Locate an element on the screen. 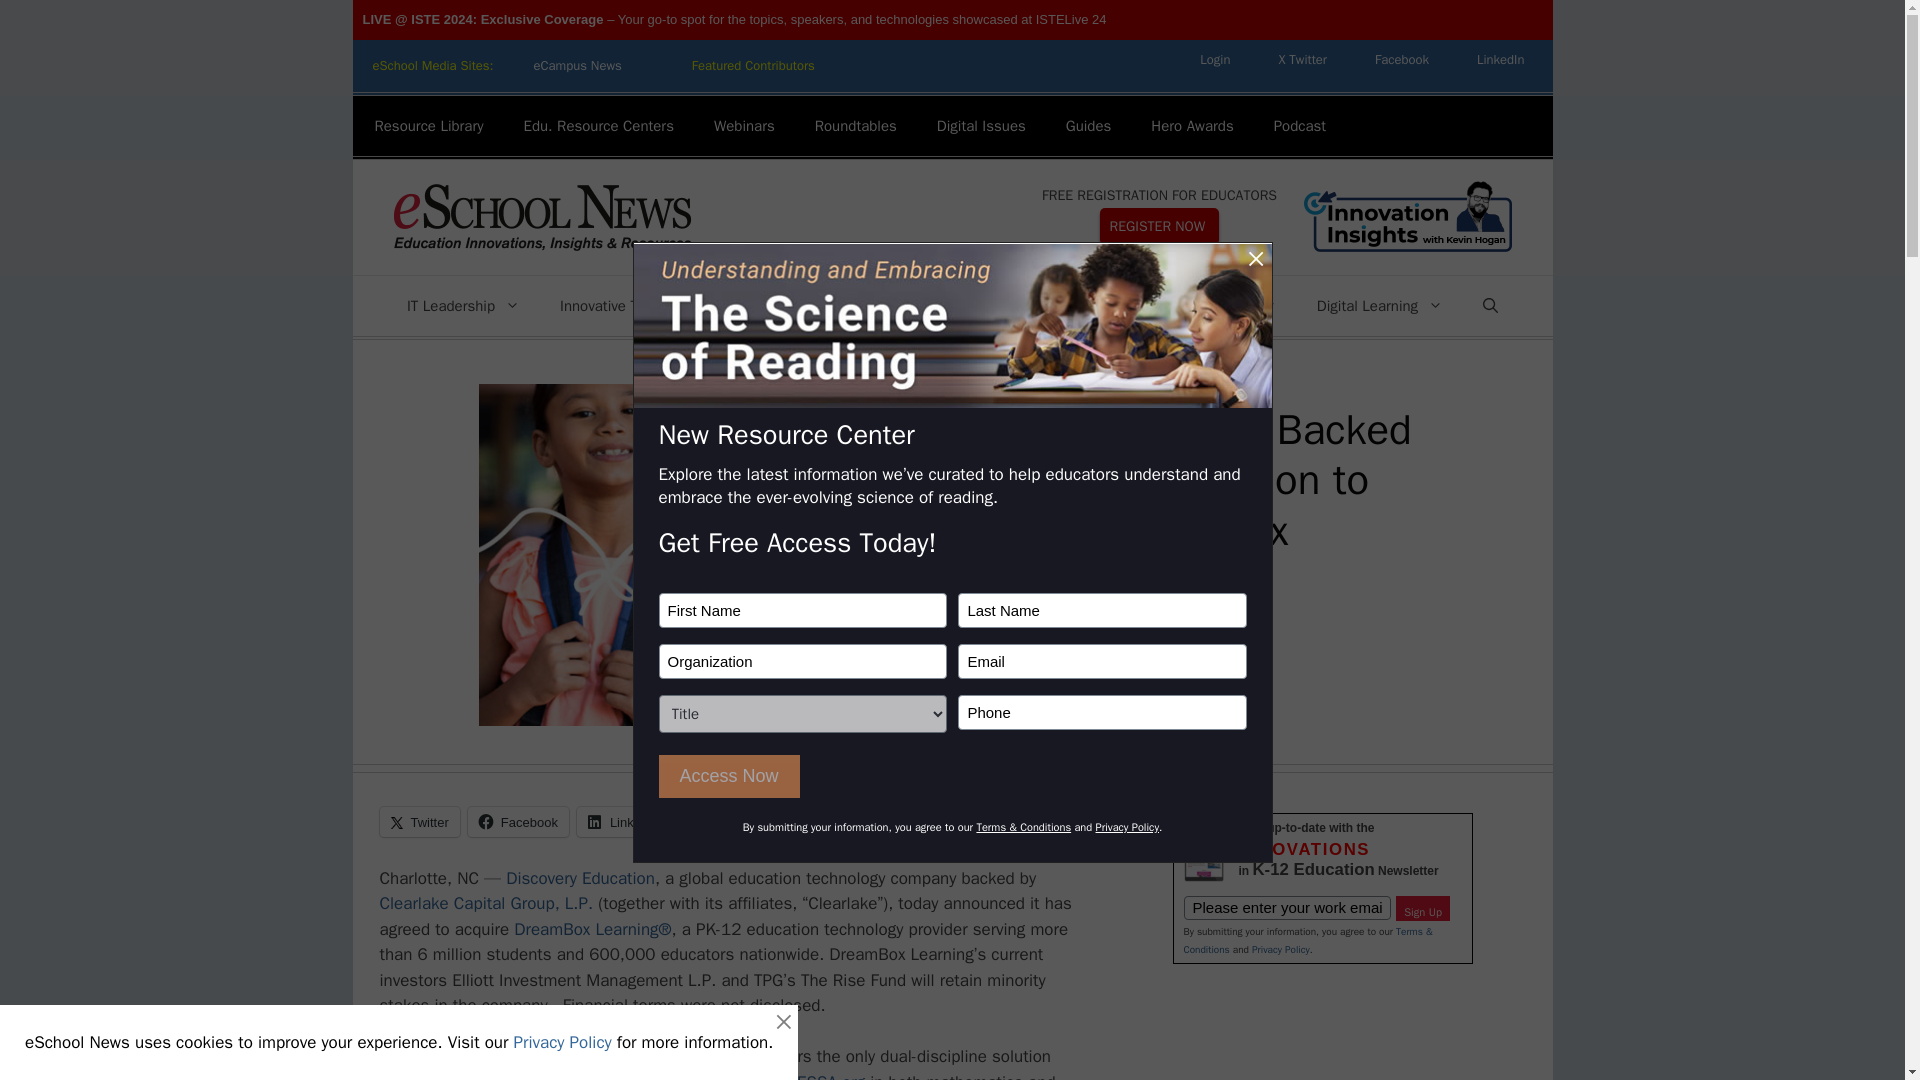 Image resolution: width=1920 pixels, height=1080 pixels. Roundtables is located at coordinates (856, 126).